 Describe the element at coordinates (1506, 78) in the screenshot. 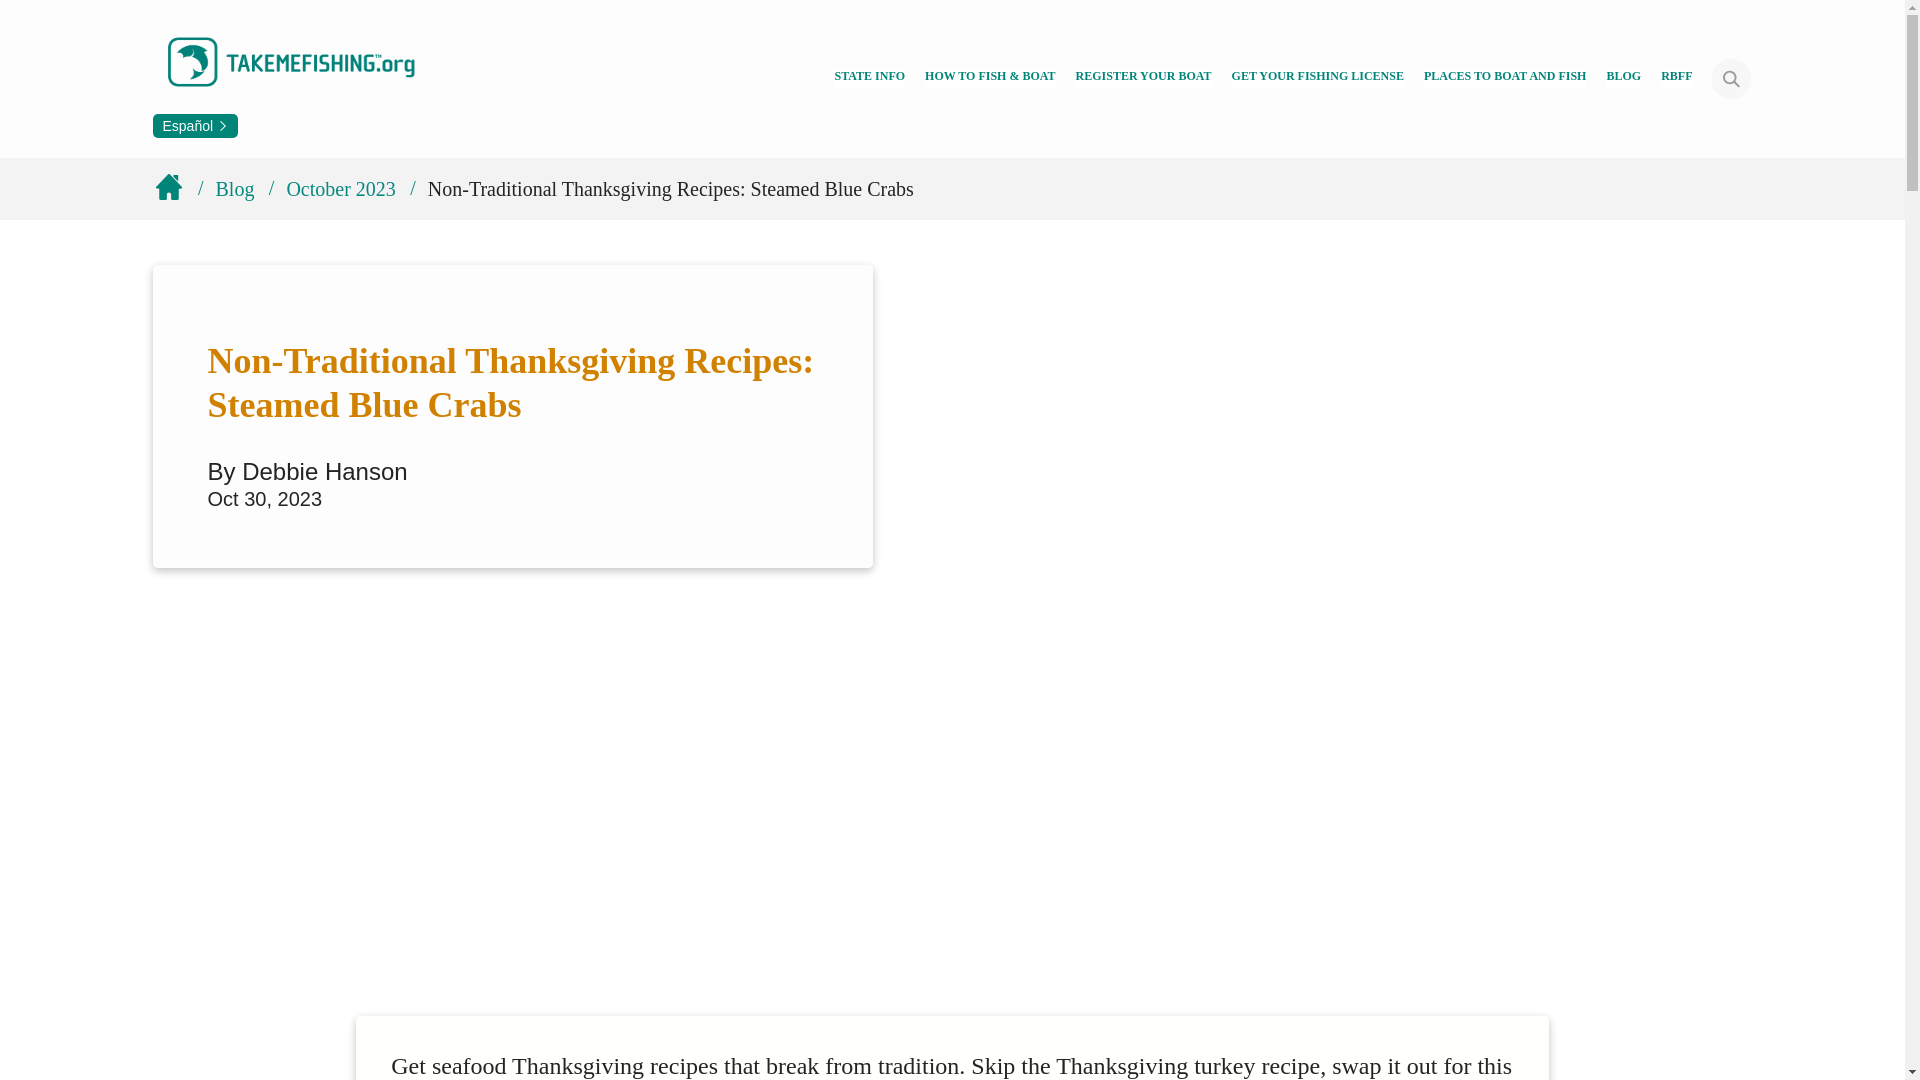

I see `Places To Boat And Fish` at that location.